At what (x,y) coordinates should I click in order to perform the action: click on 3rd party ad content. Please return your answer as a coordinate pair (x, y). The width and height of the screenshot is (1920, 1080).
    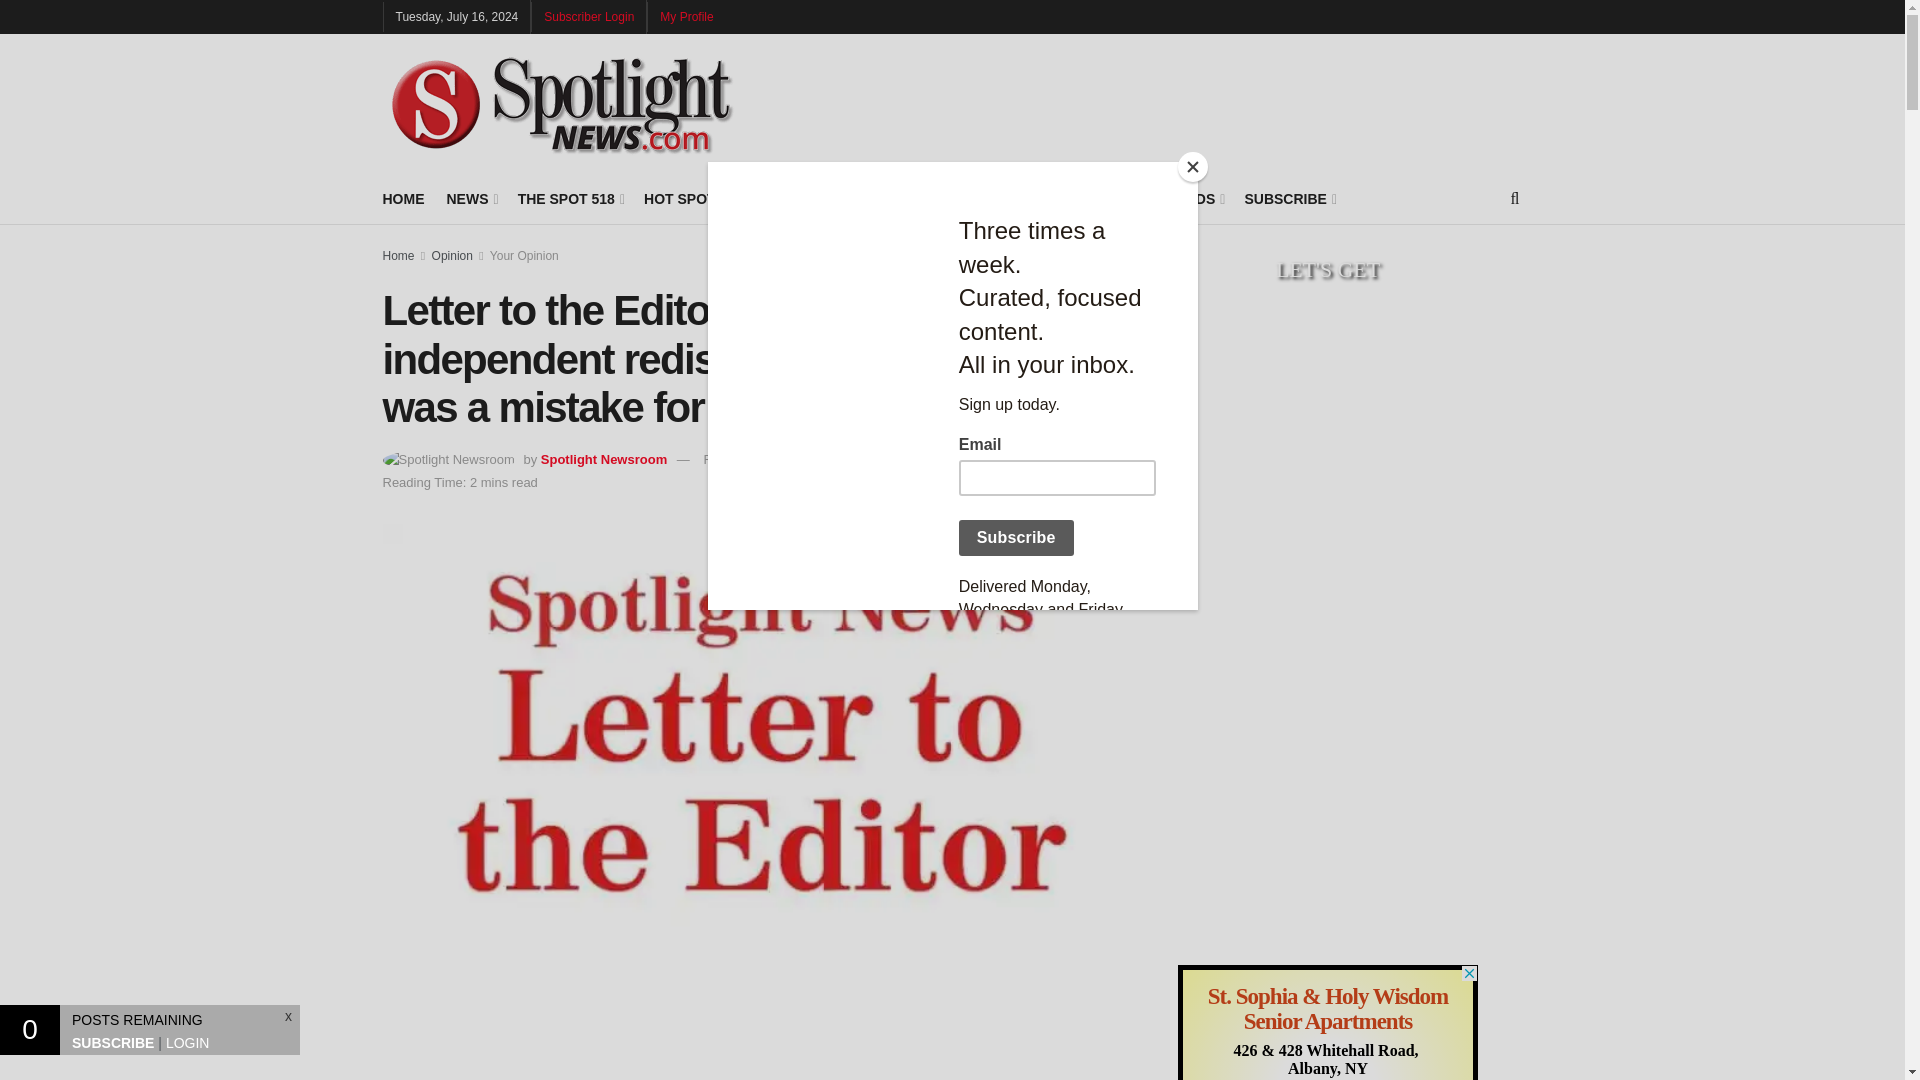
    Looking at the image, I should click on (1328, 1022).